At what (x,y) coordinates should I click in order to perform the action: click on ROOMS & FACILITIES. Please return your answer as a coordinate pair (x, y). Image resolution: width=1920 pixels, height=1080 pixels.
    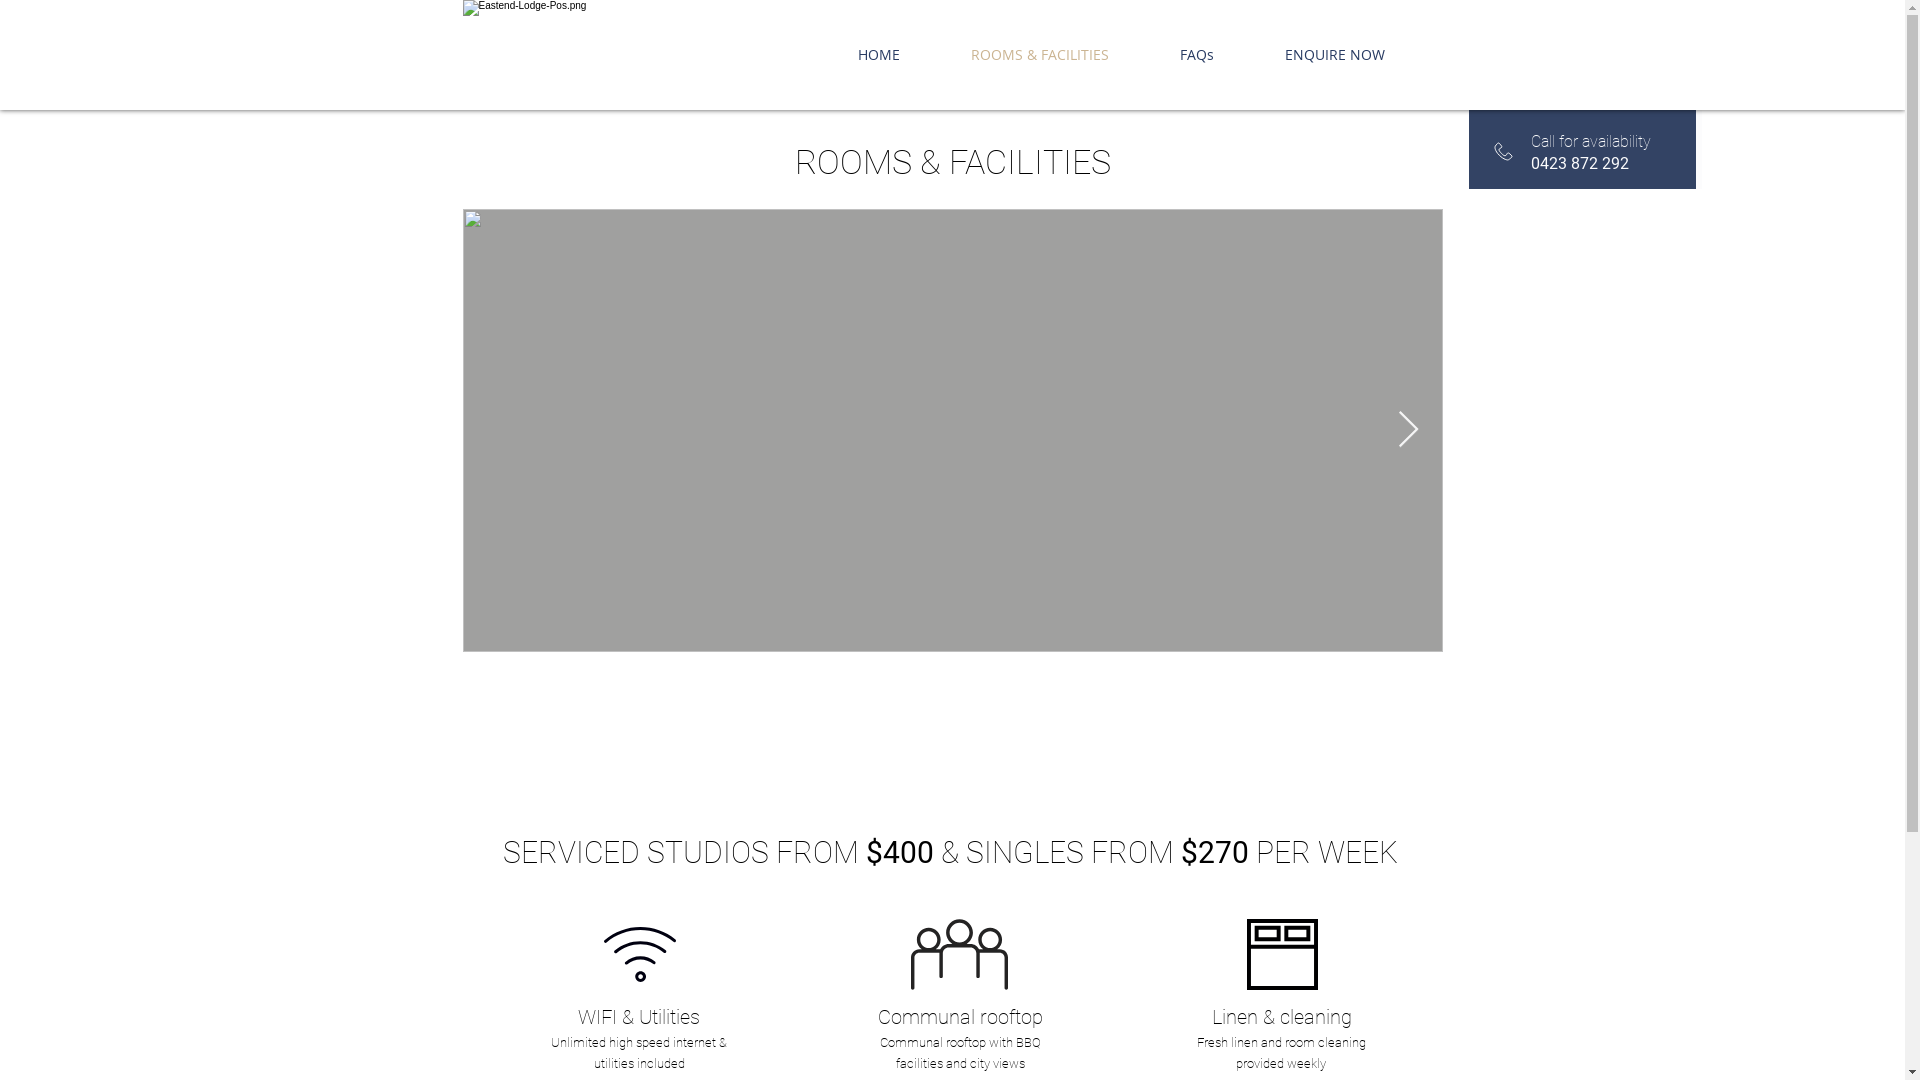
    Looking at the image, I should click on (1040, 55).